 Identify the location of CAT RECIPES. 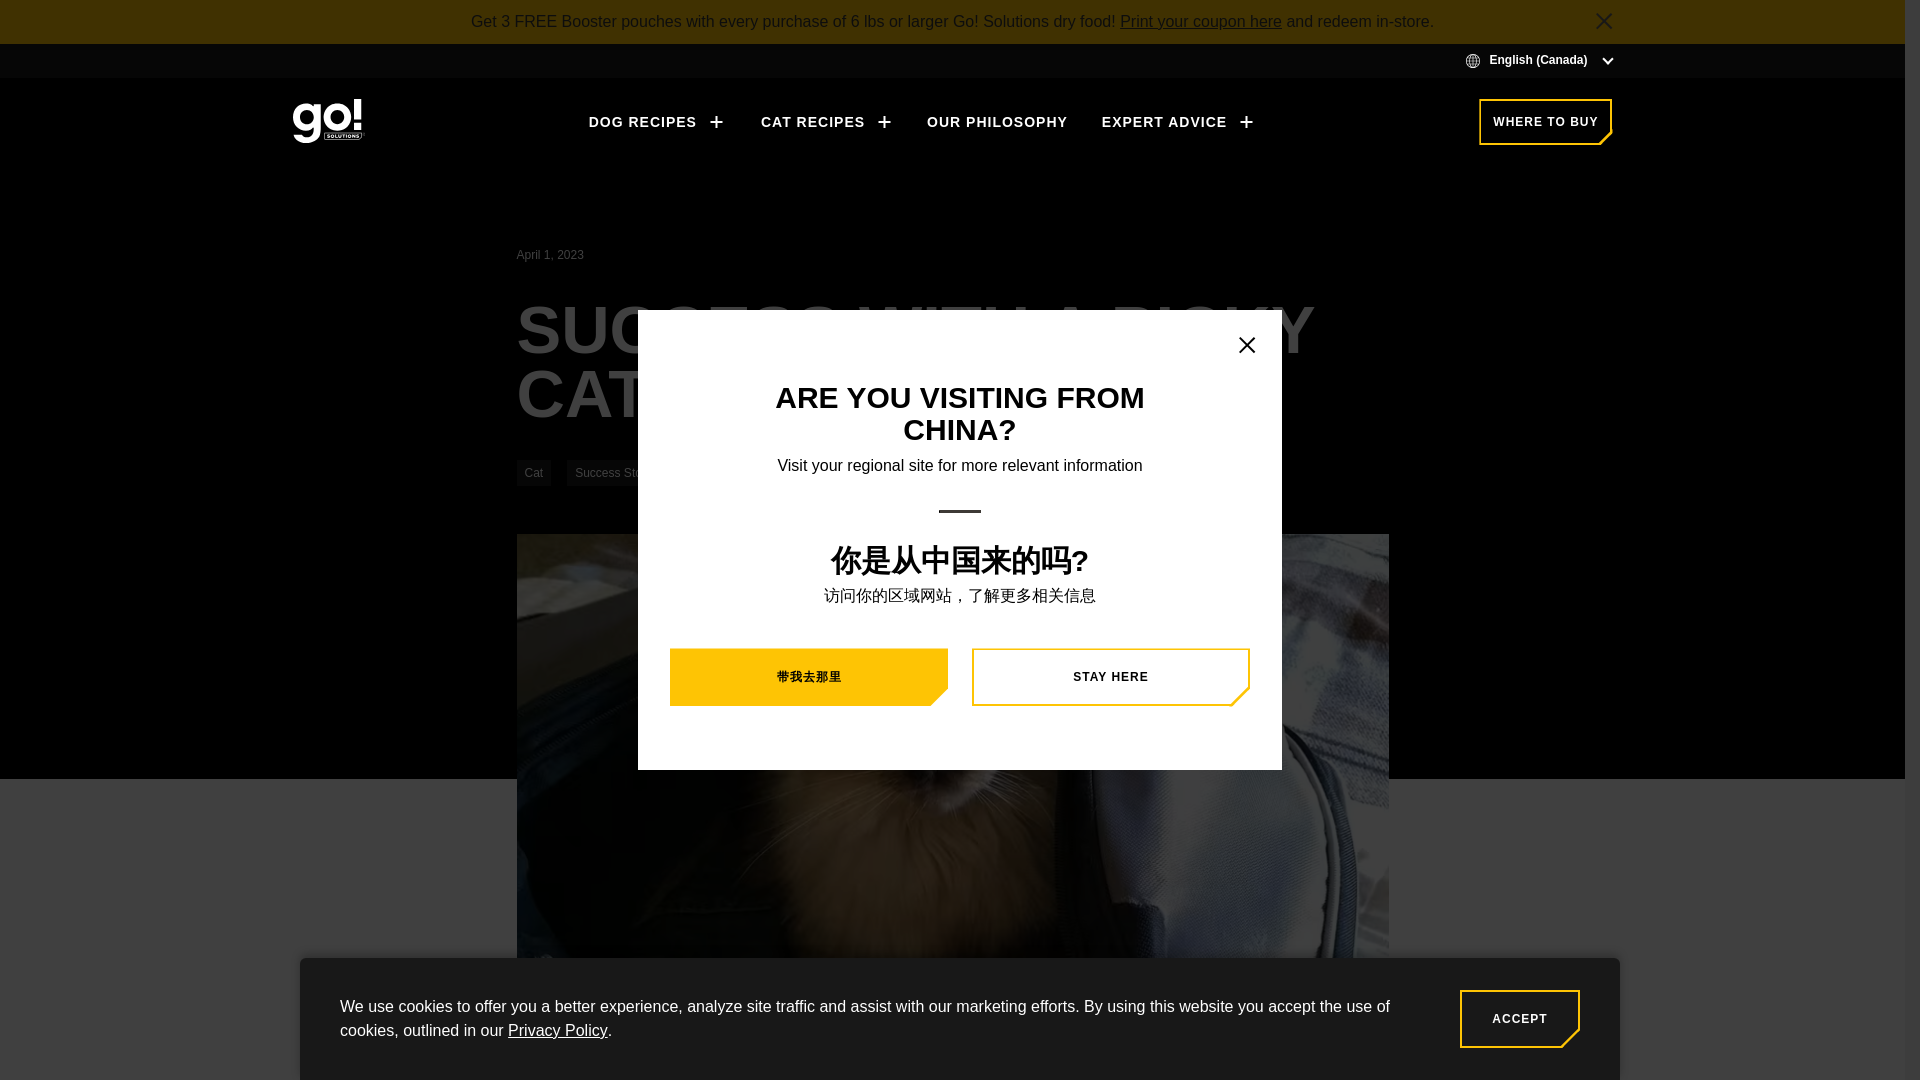
(826, 122).